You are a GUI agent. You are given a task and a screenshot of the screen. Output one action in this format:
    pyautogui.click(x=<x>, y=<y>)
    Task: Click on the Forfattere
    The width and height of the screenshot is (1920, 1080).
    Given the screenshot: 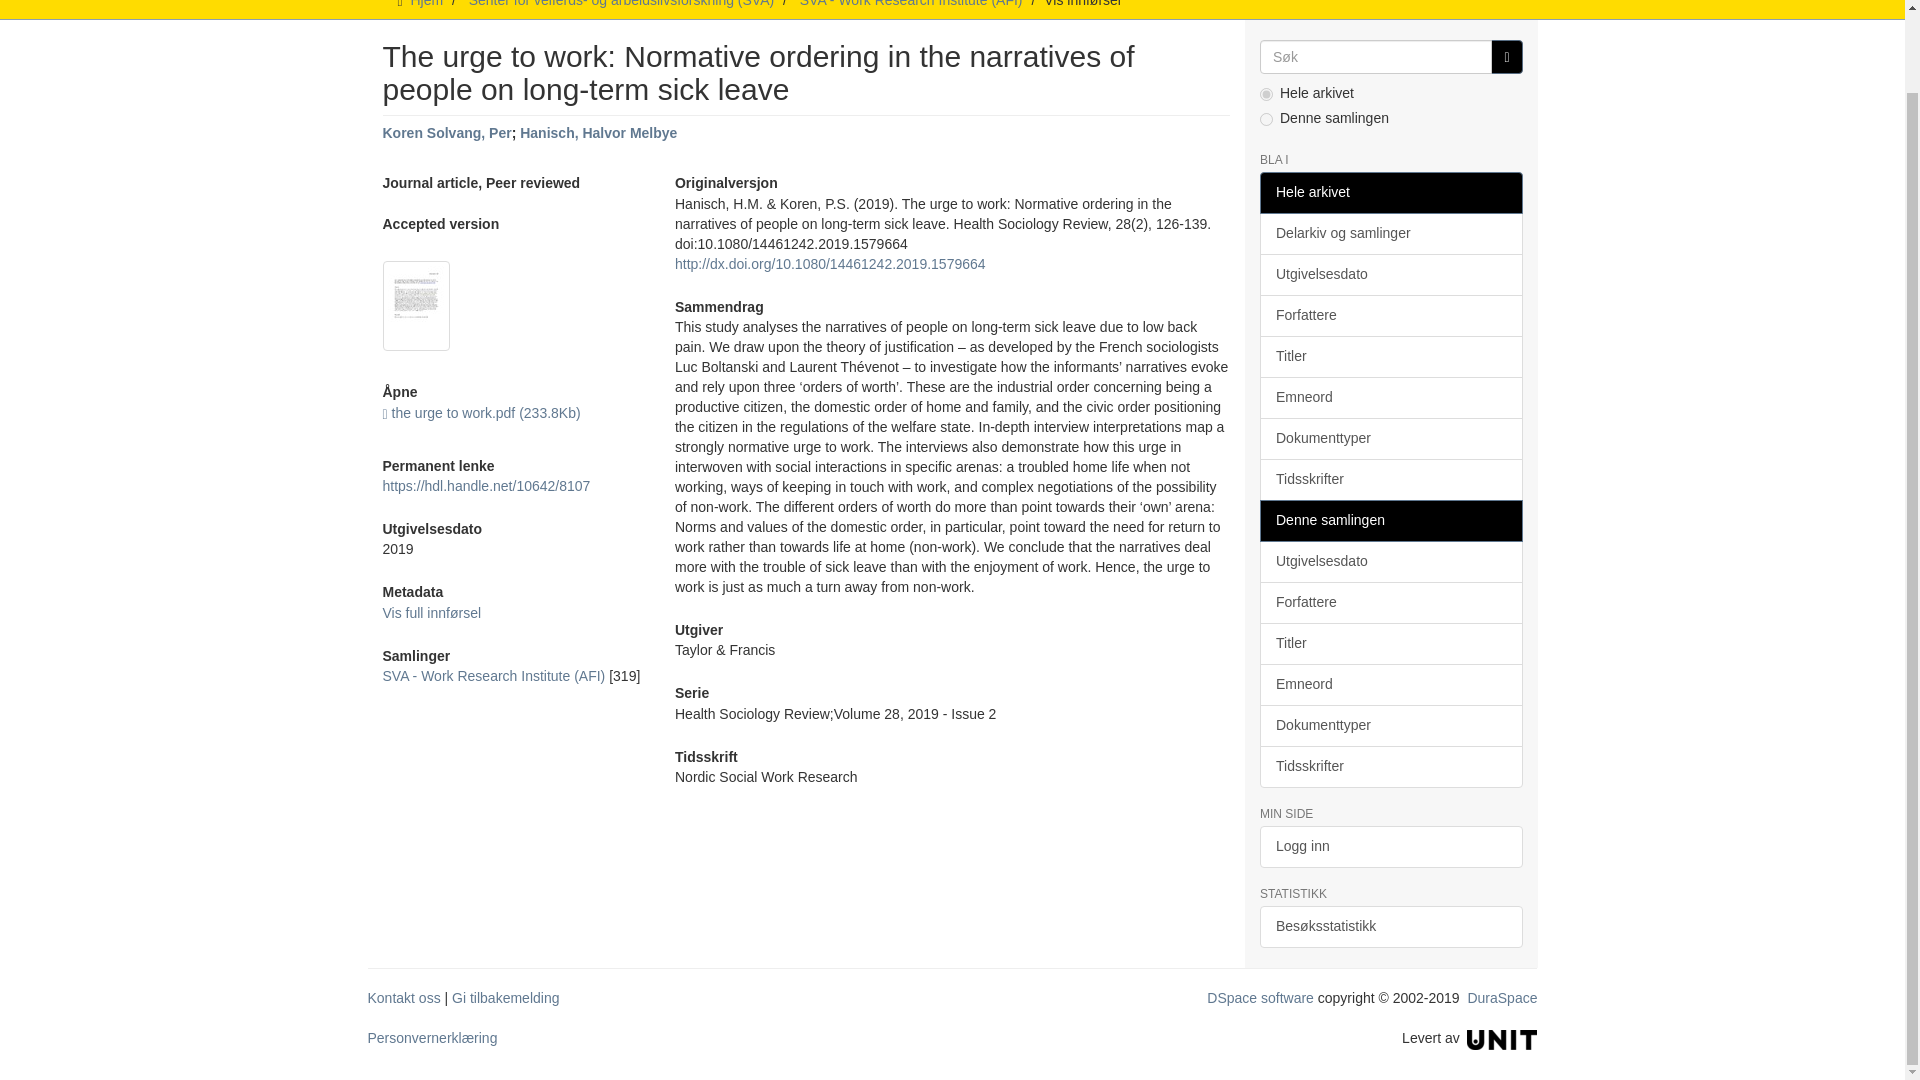 What is the action you would take?
    pyautogui.click(x=1390, y=315)
    